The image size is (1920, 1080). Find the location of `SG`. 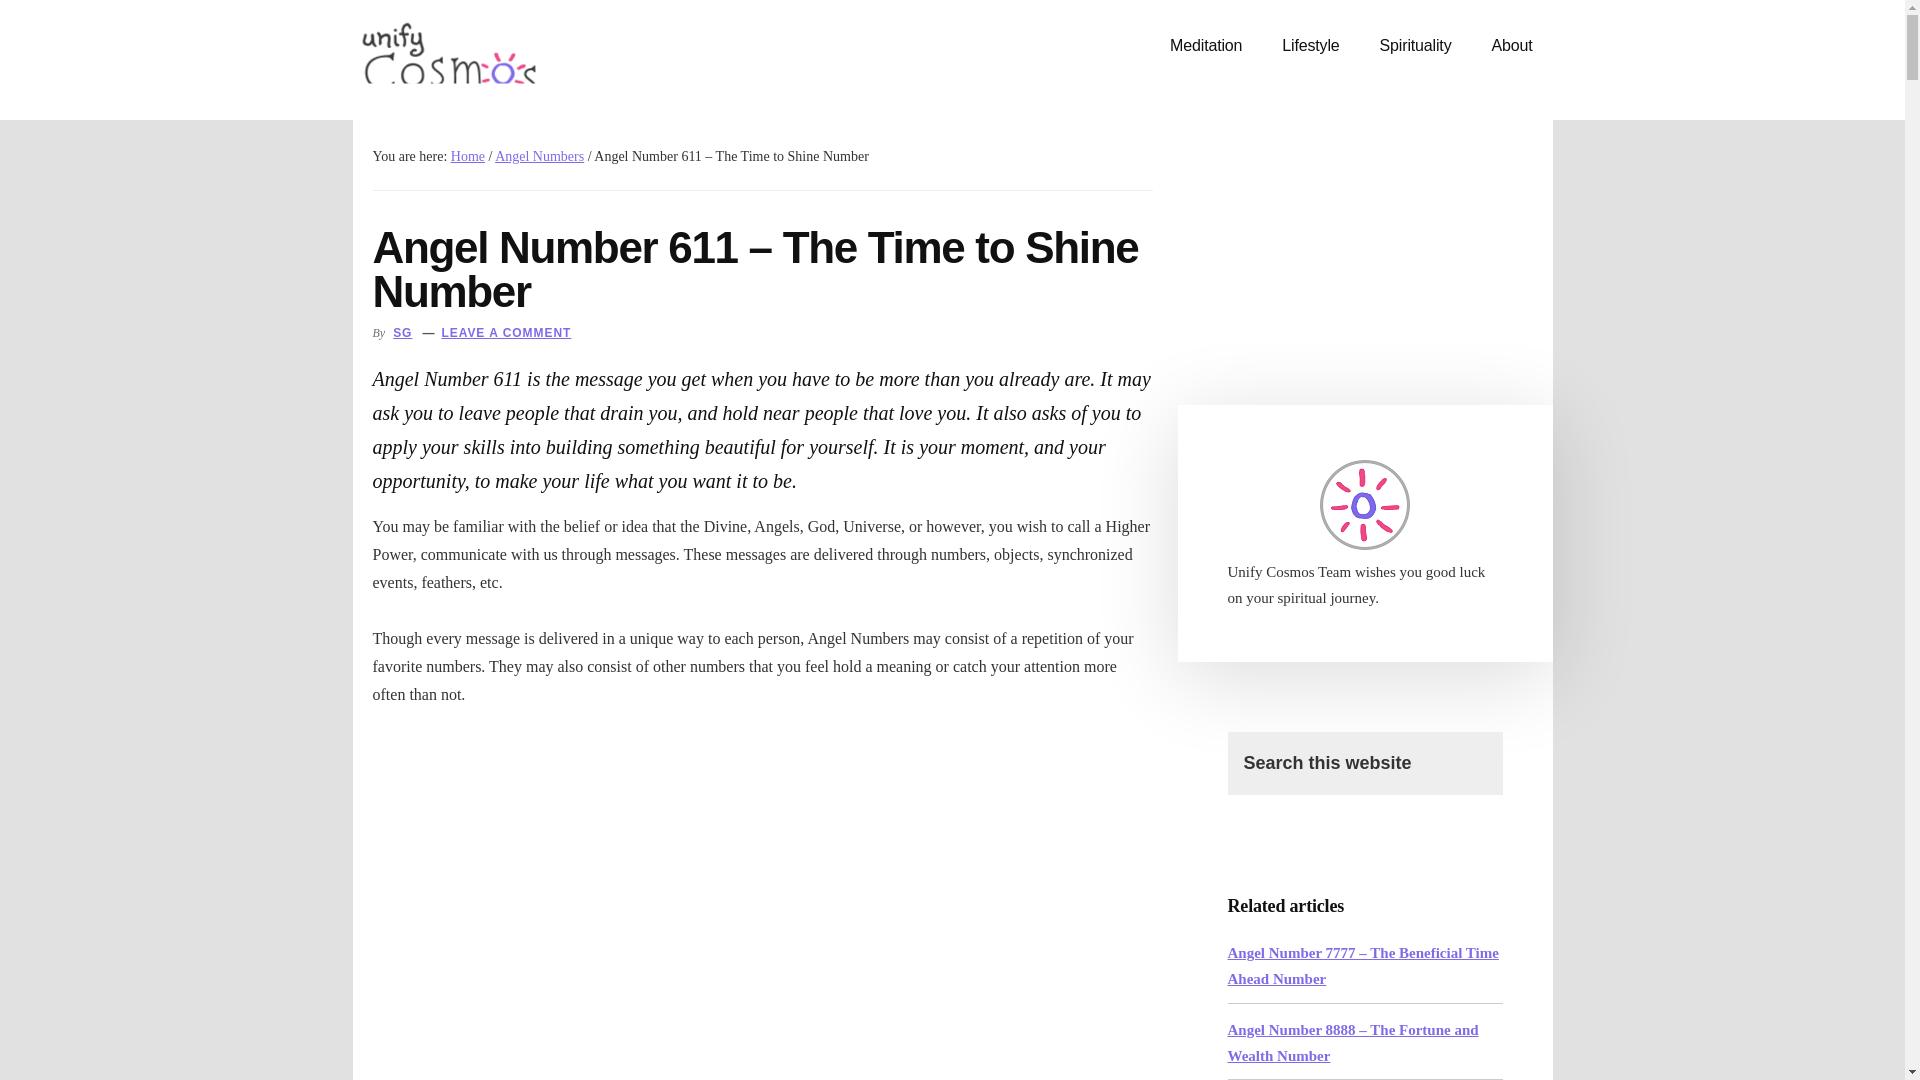

SG is located at coordinates (402, 333).